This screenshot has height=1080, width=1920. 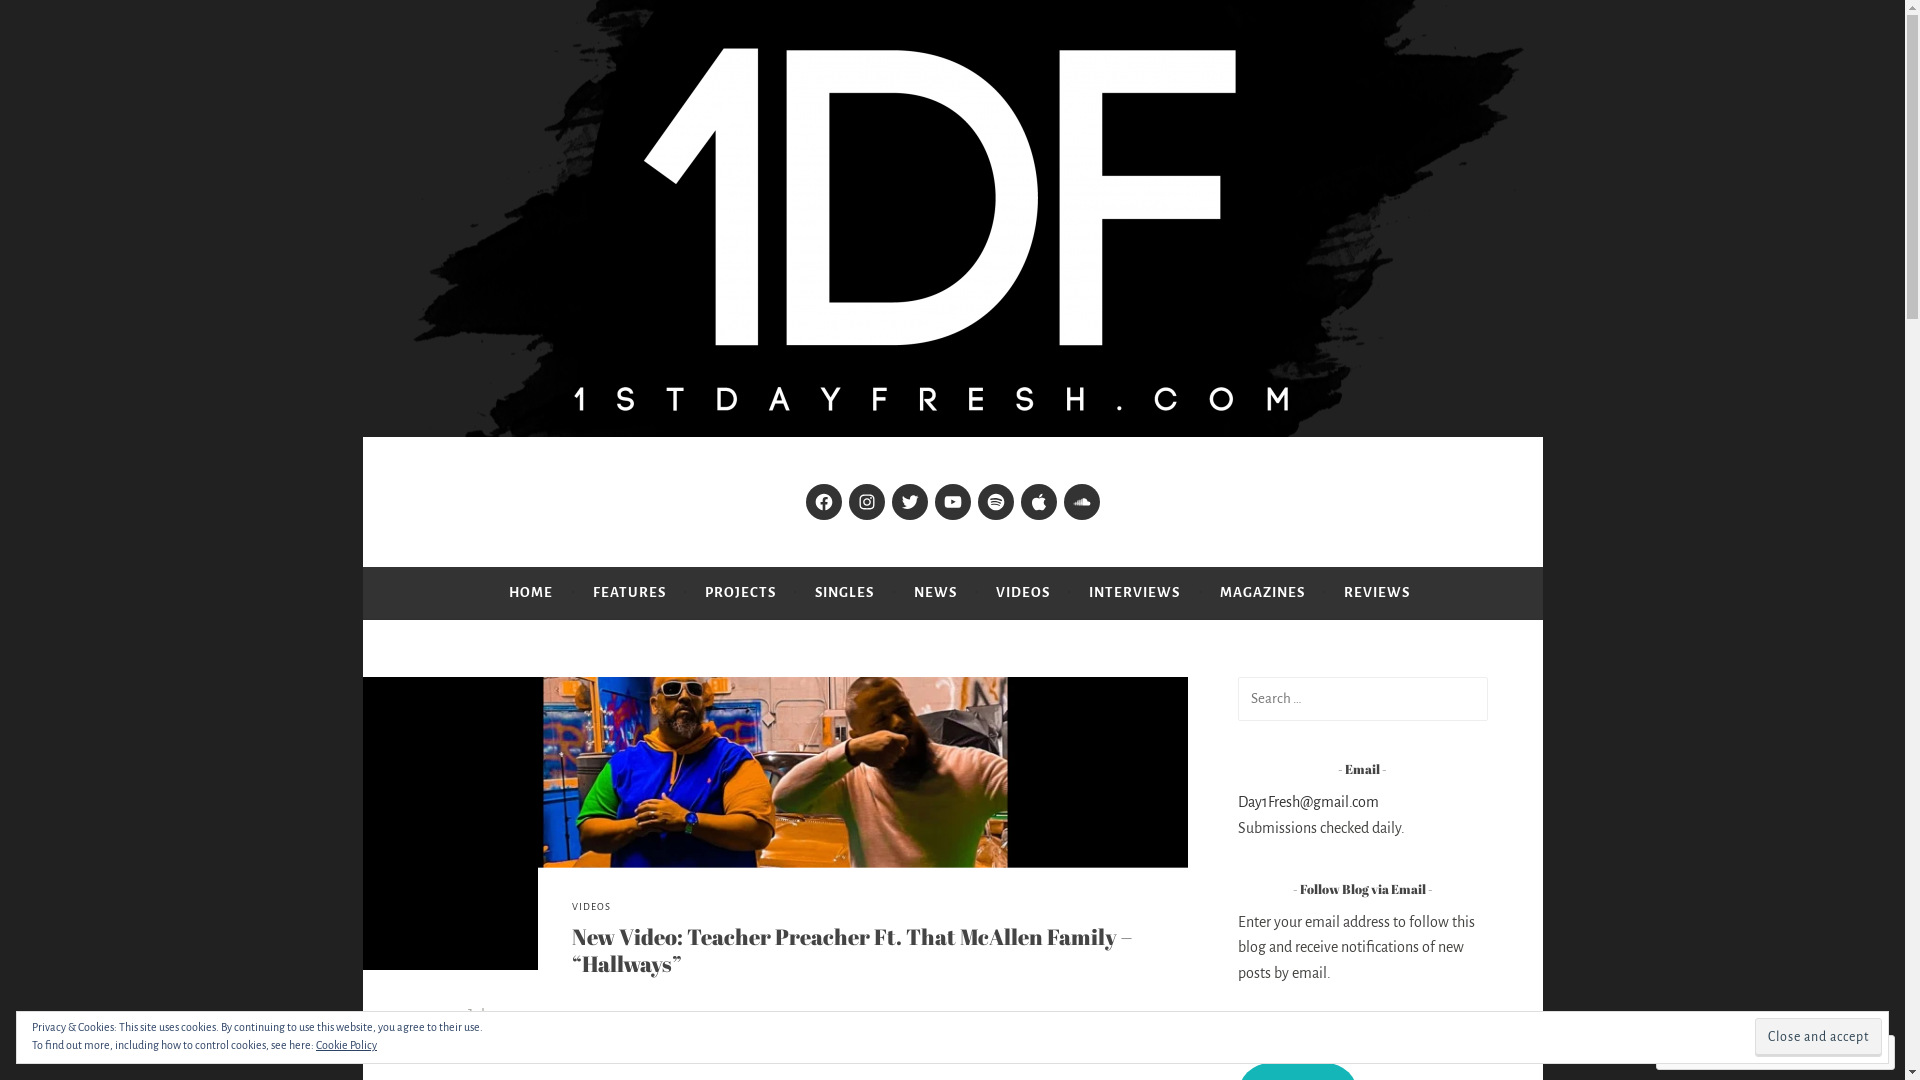 I want to click on REVIEWS, so click(x=1377, y=593).